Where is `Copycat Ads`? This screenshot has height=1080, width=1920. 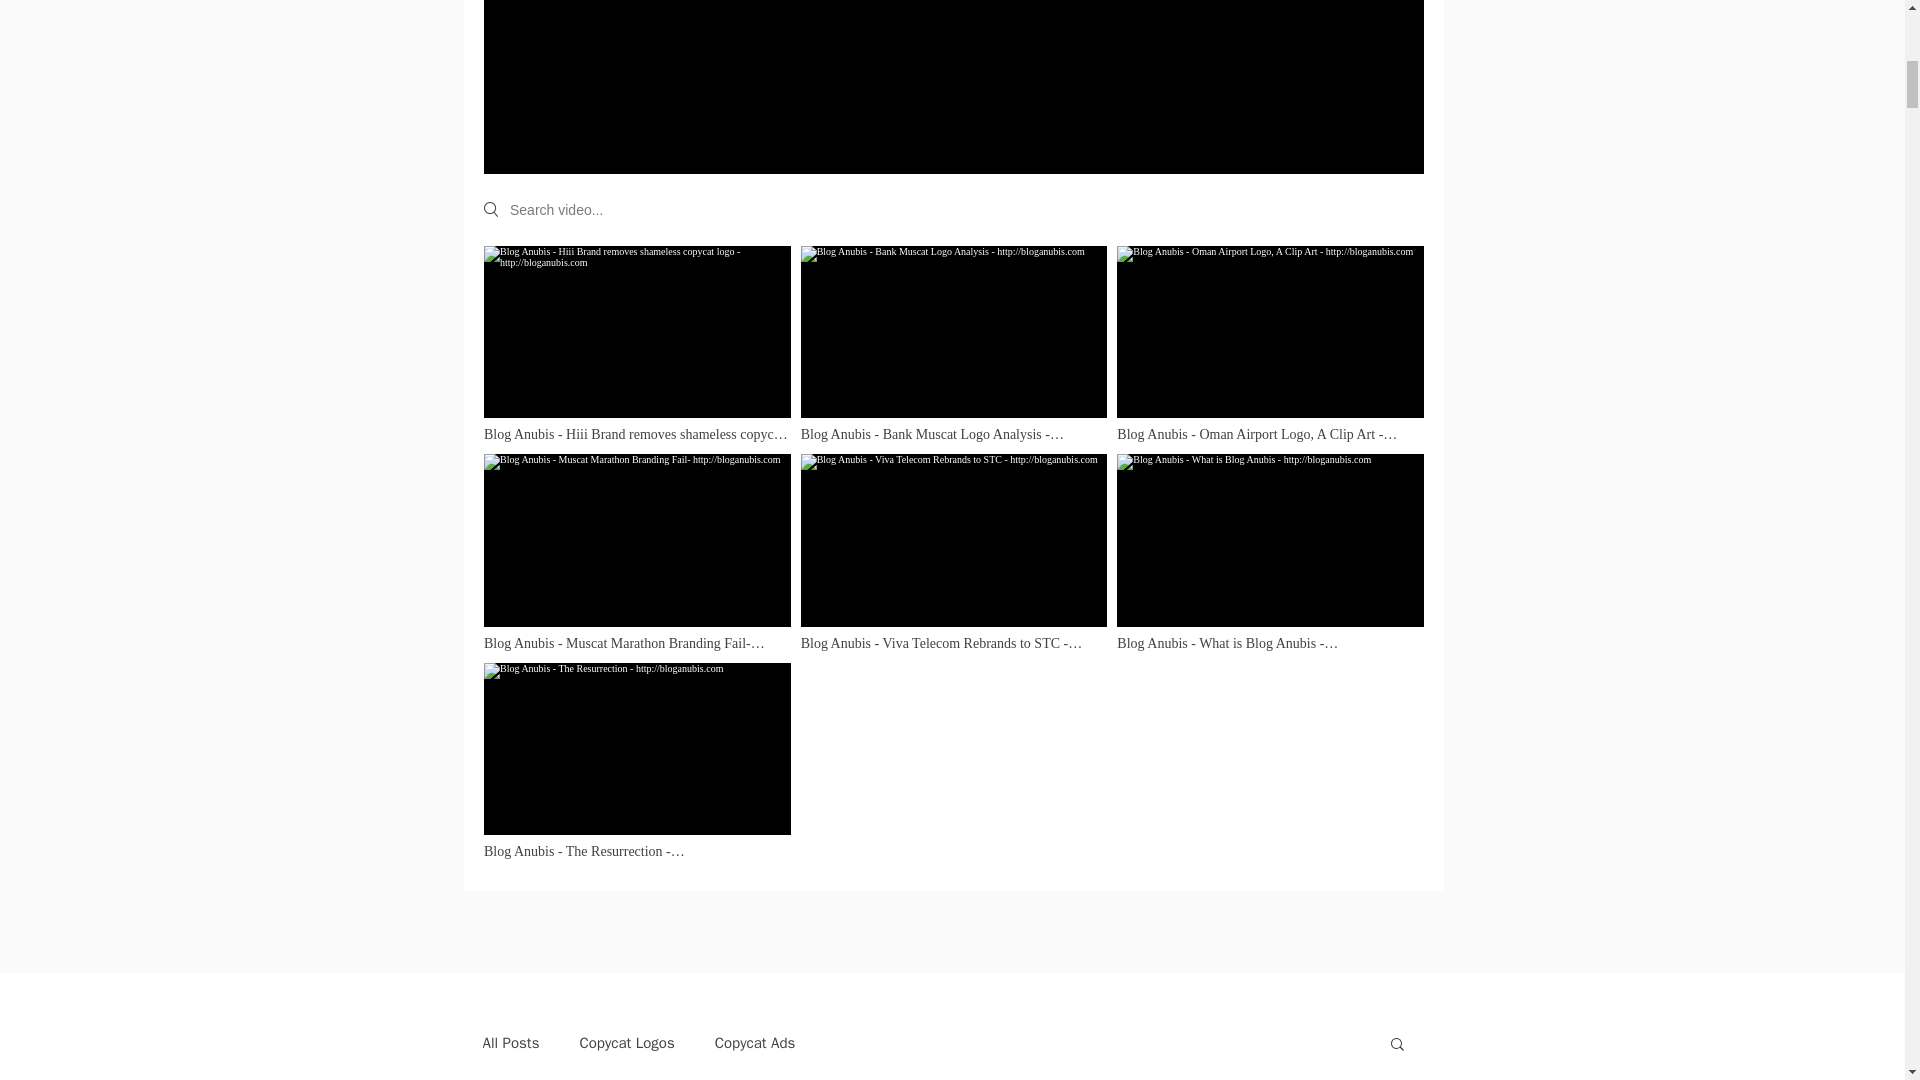
Copycat Ads is located at coordinates (755, 1043).